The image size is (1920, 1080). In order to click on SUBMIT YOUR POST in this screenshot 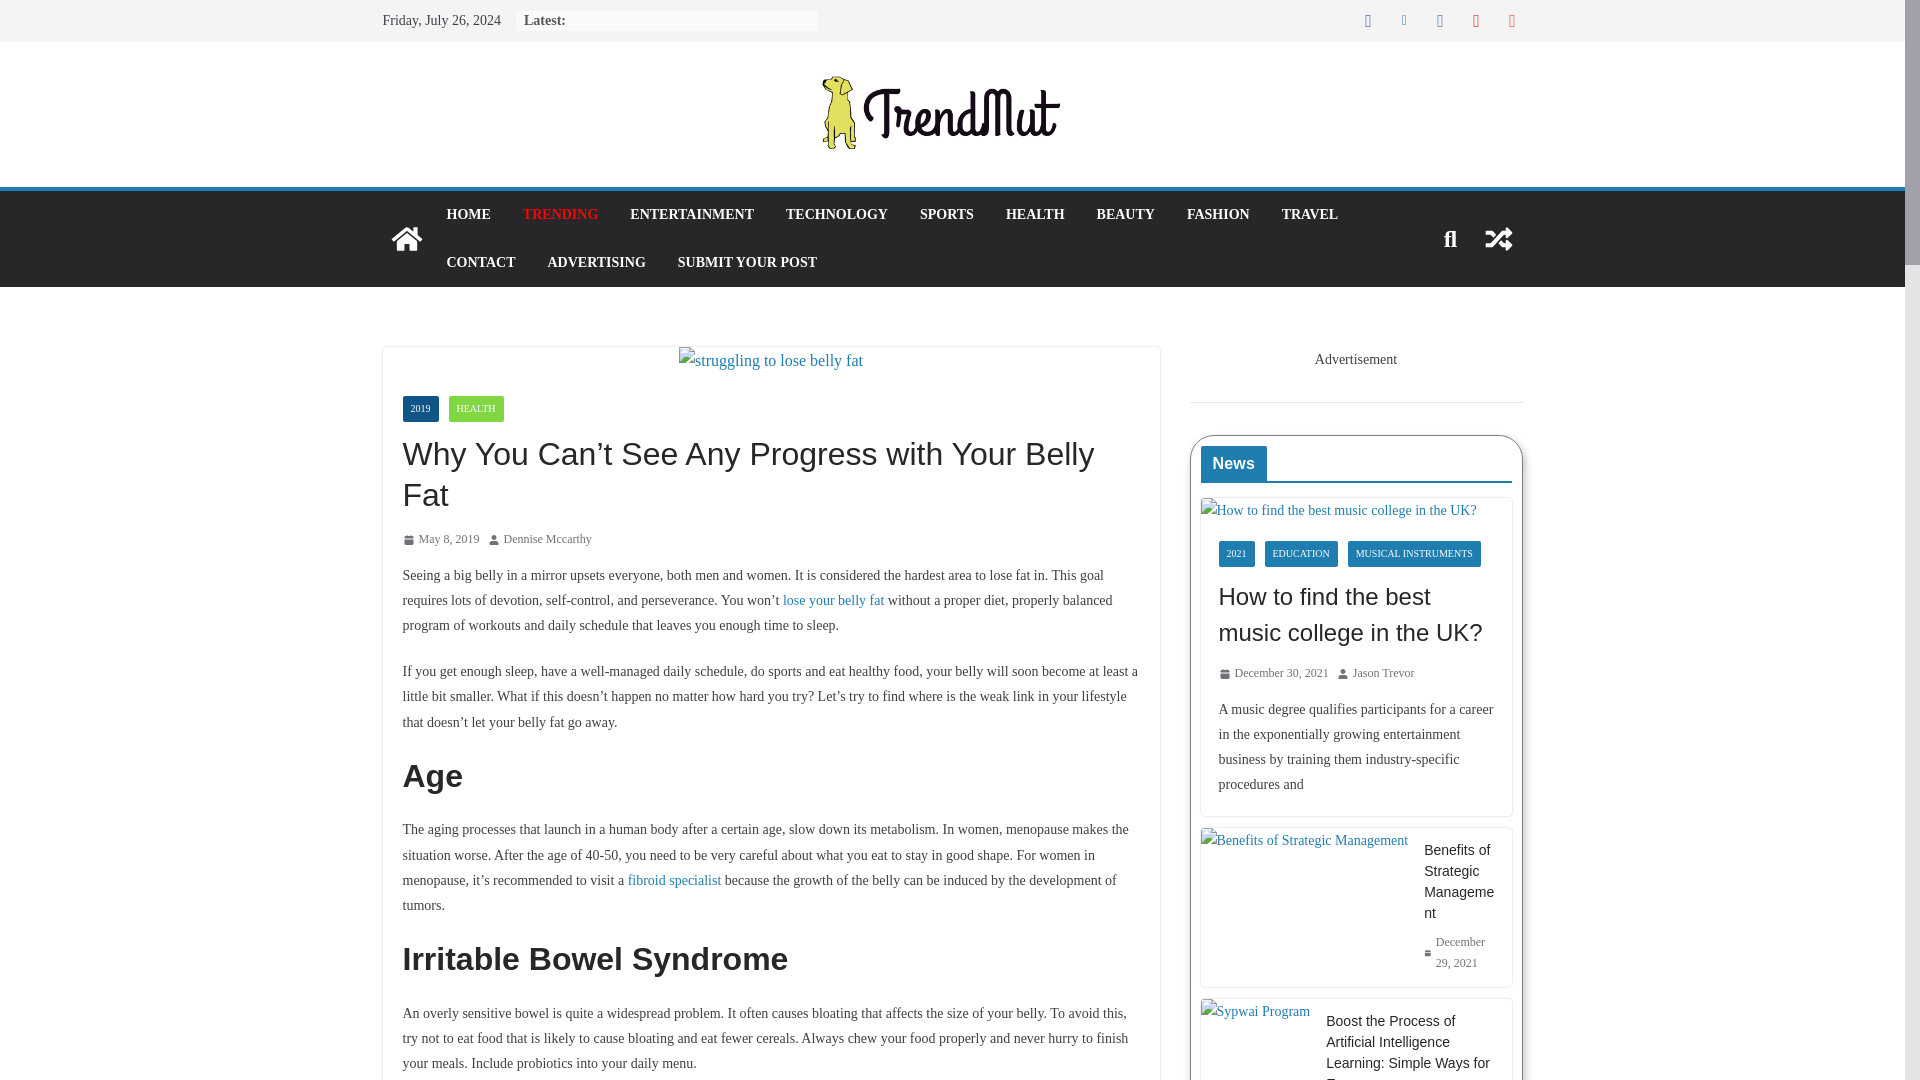, I will do `click(747, 262)`.